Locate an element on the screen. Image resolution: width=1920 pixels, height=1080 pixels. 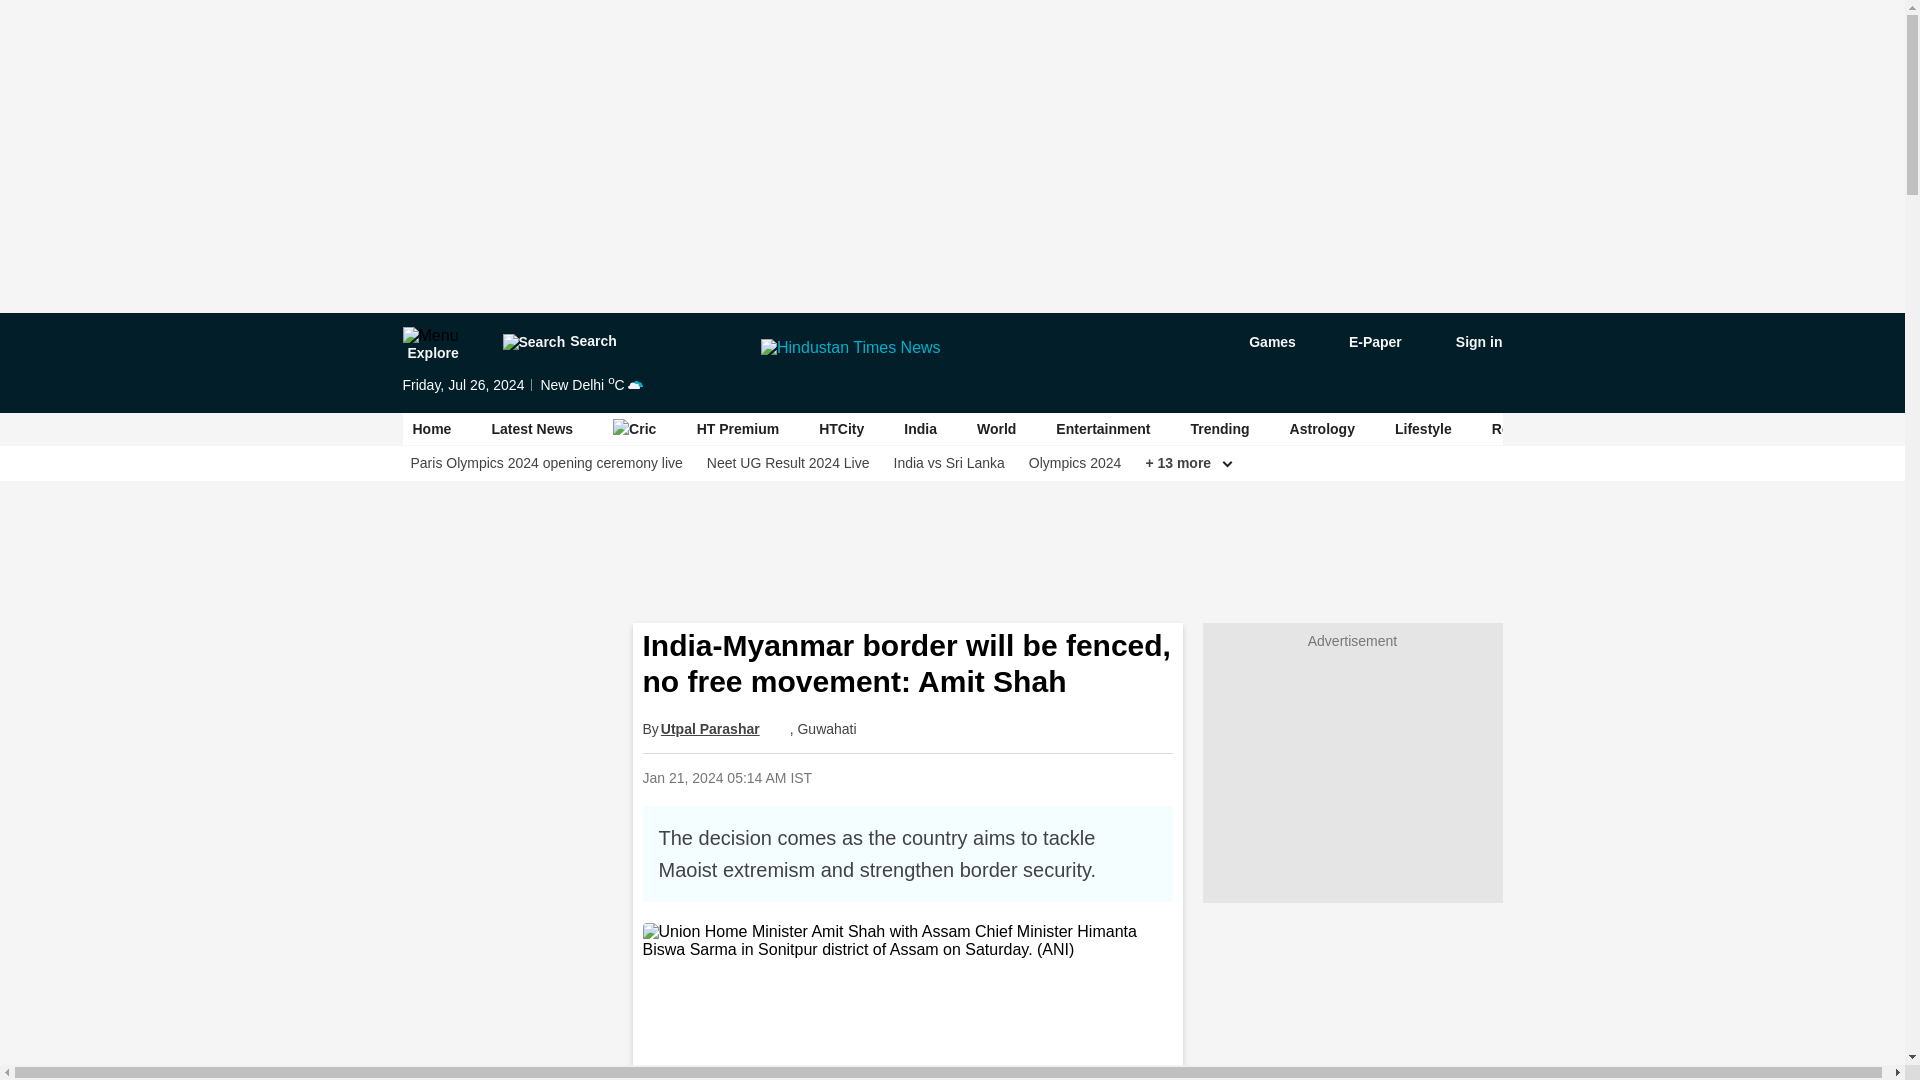
World is located at coordinates (996, 429).